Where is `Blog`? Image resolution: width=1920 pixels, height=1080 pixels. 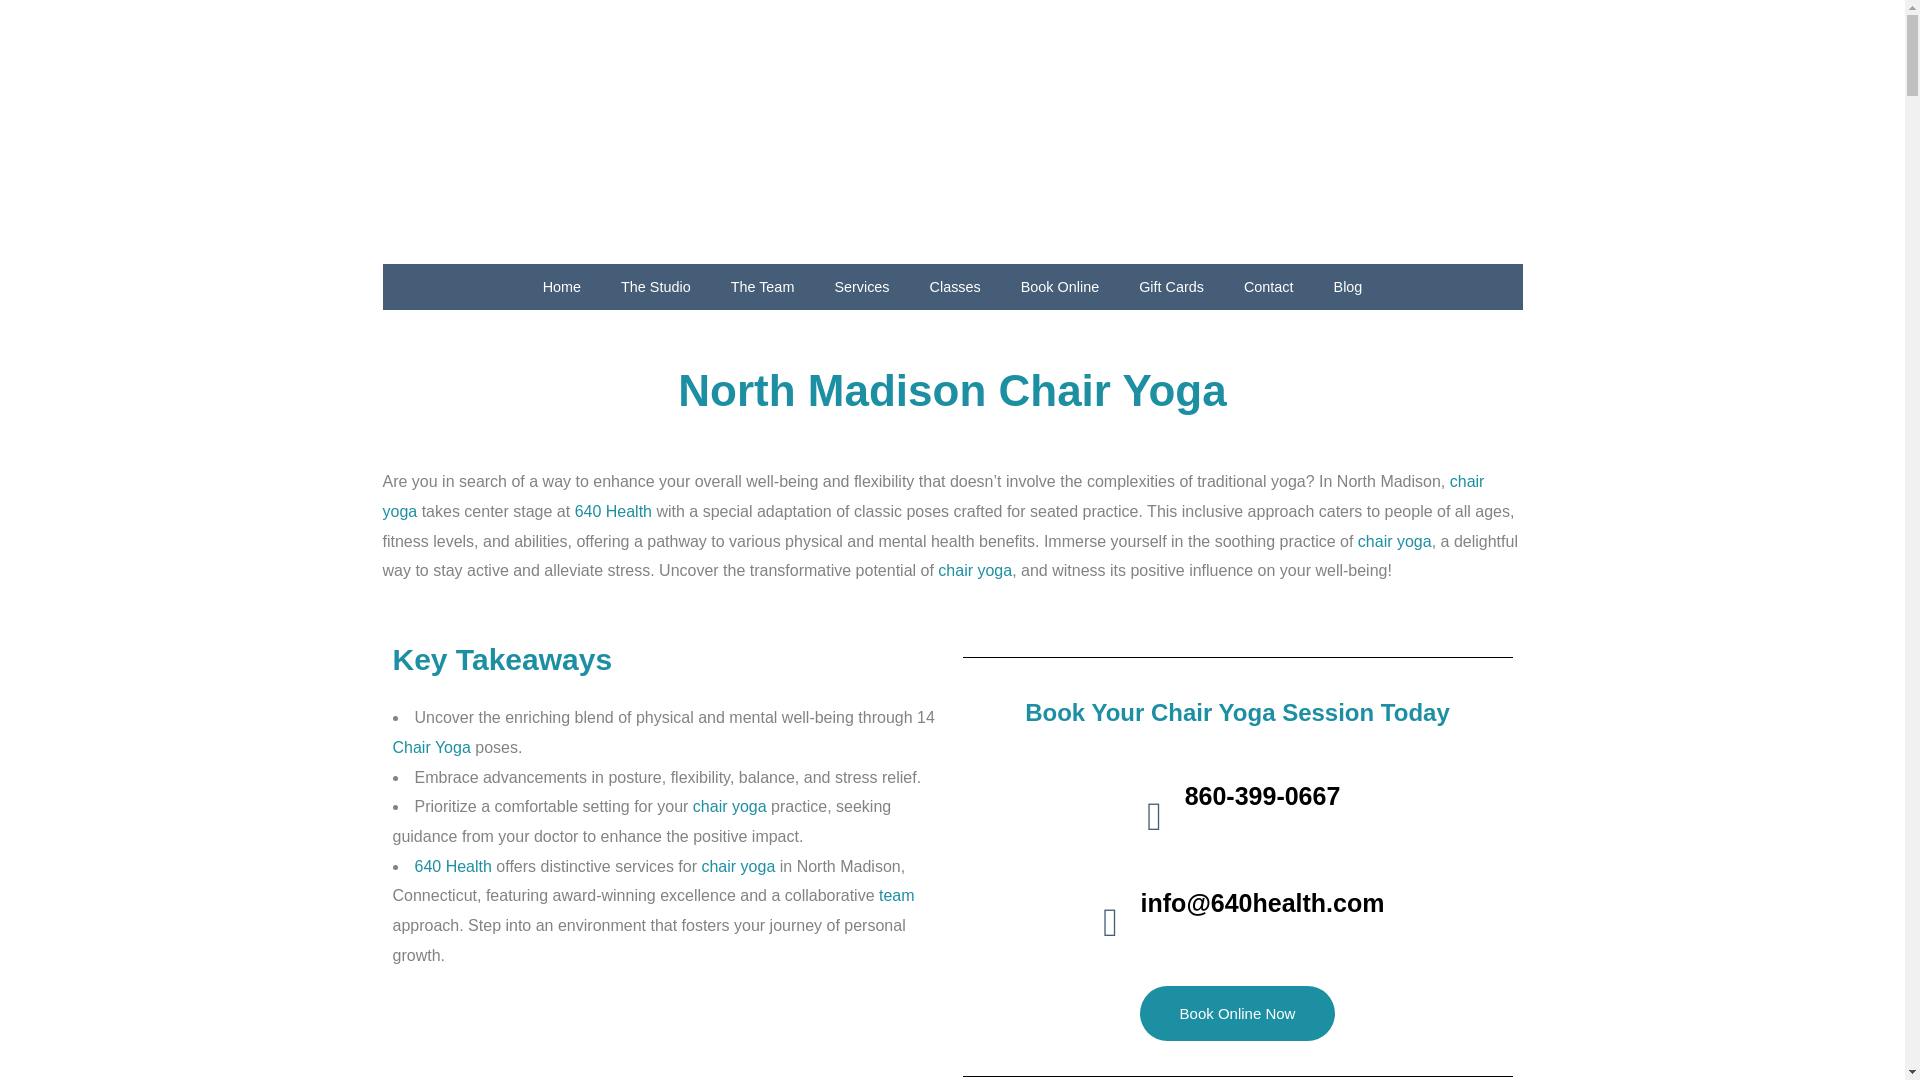
Blog is located at coordinates (1348, 286).